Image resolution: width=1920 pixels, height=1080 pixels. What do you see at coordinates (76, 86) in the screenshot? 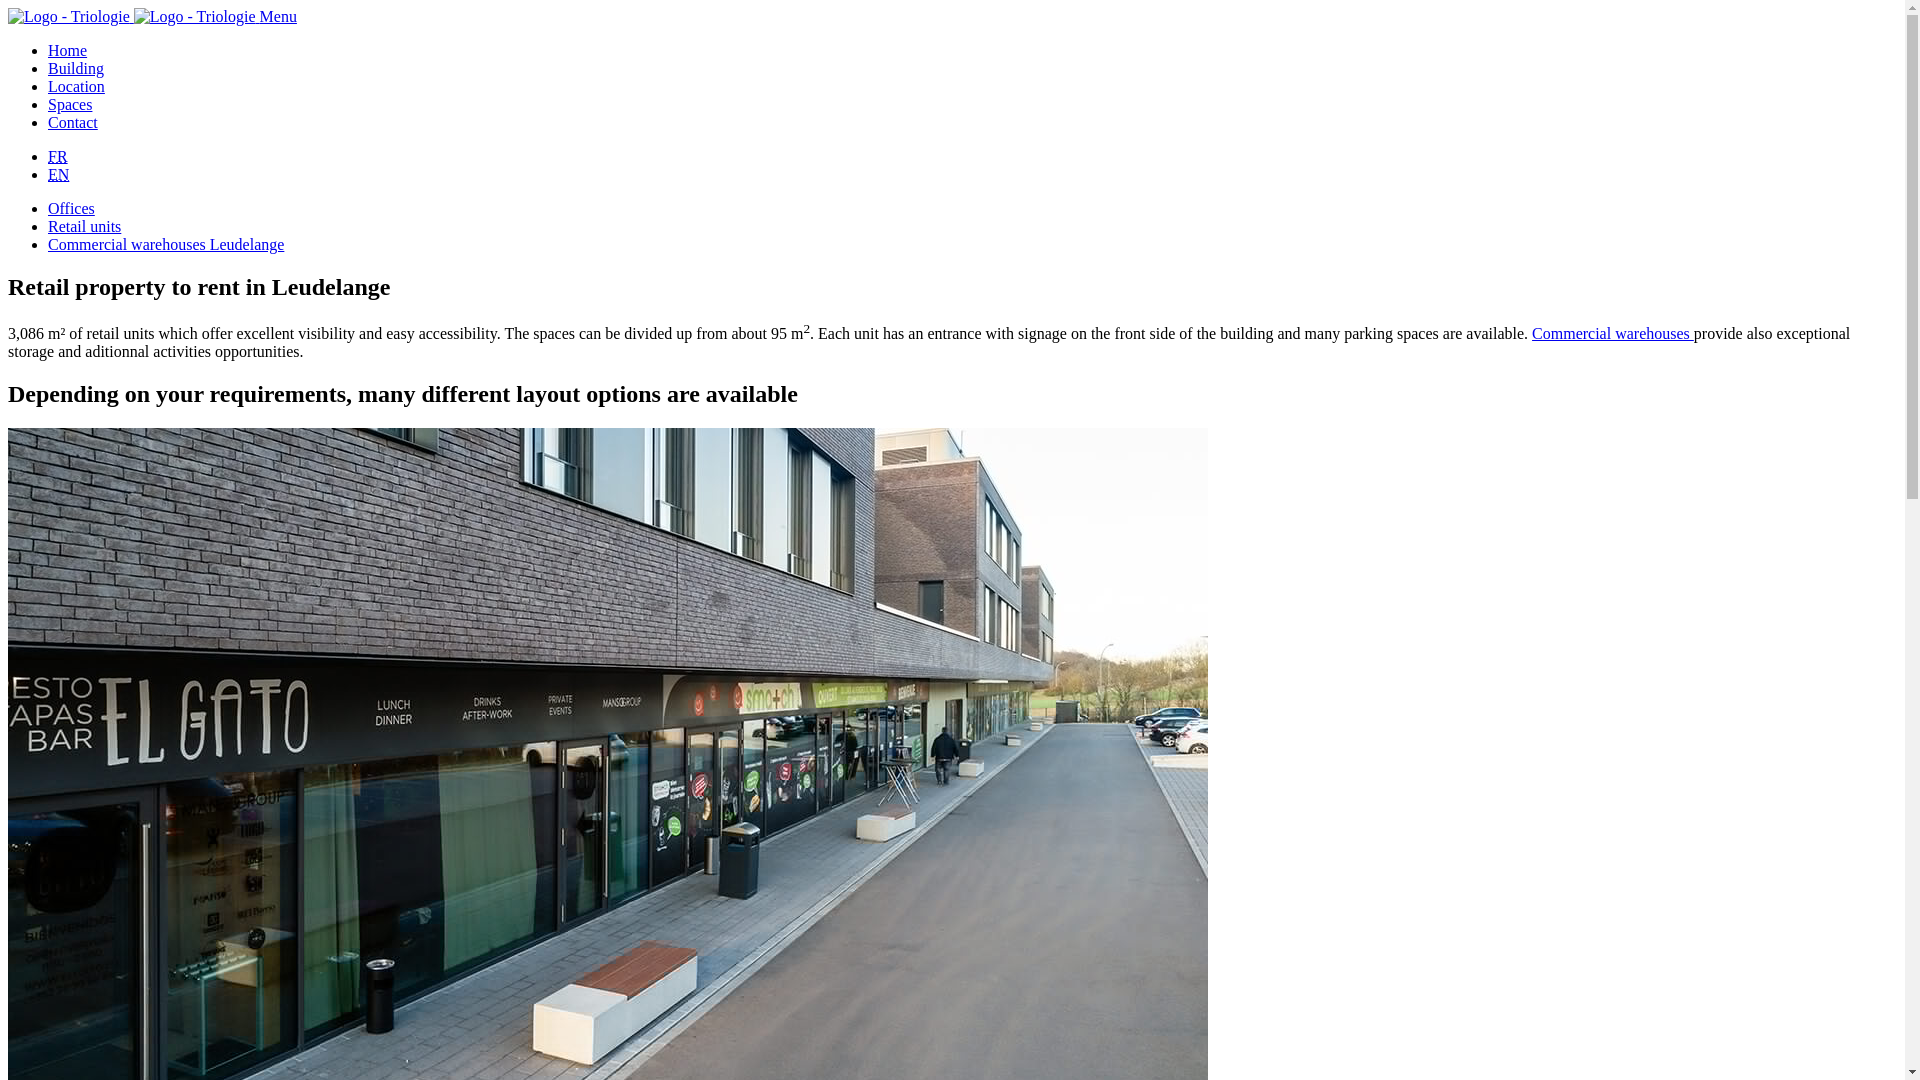
I see `Location` at bounding box center [76, 86].